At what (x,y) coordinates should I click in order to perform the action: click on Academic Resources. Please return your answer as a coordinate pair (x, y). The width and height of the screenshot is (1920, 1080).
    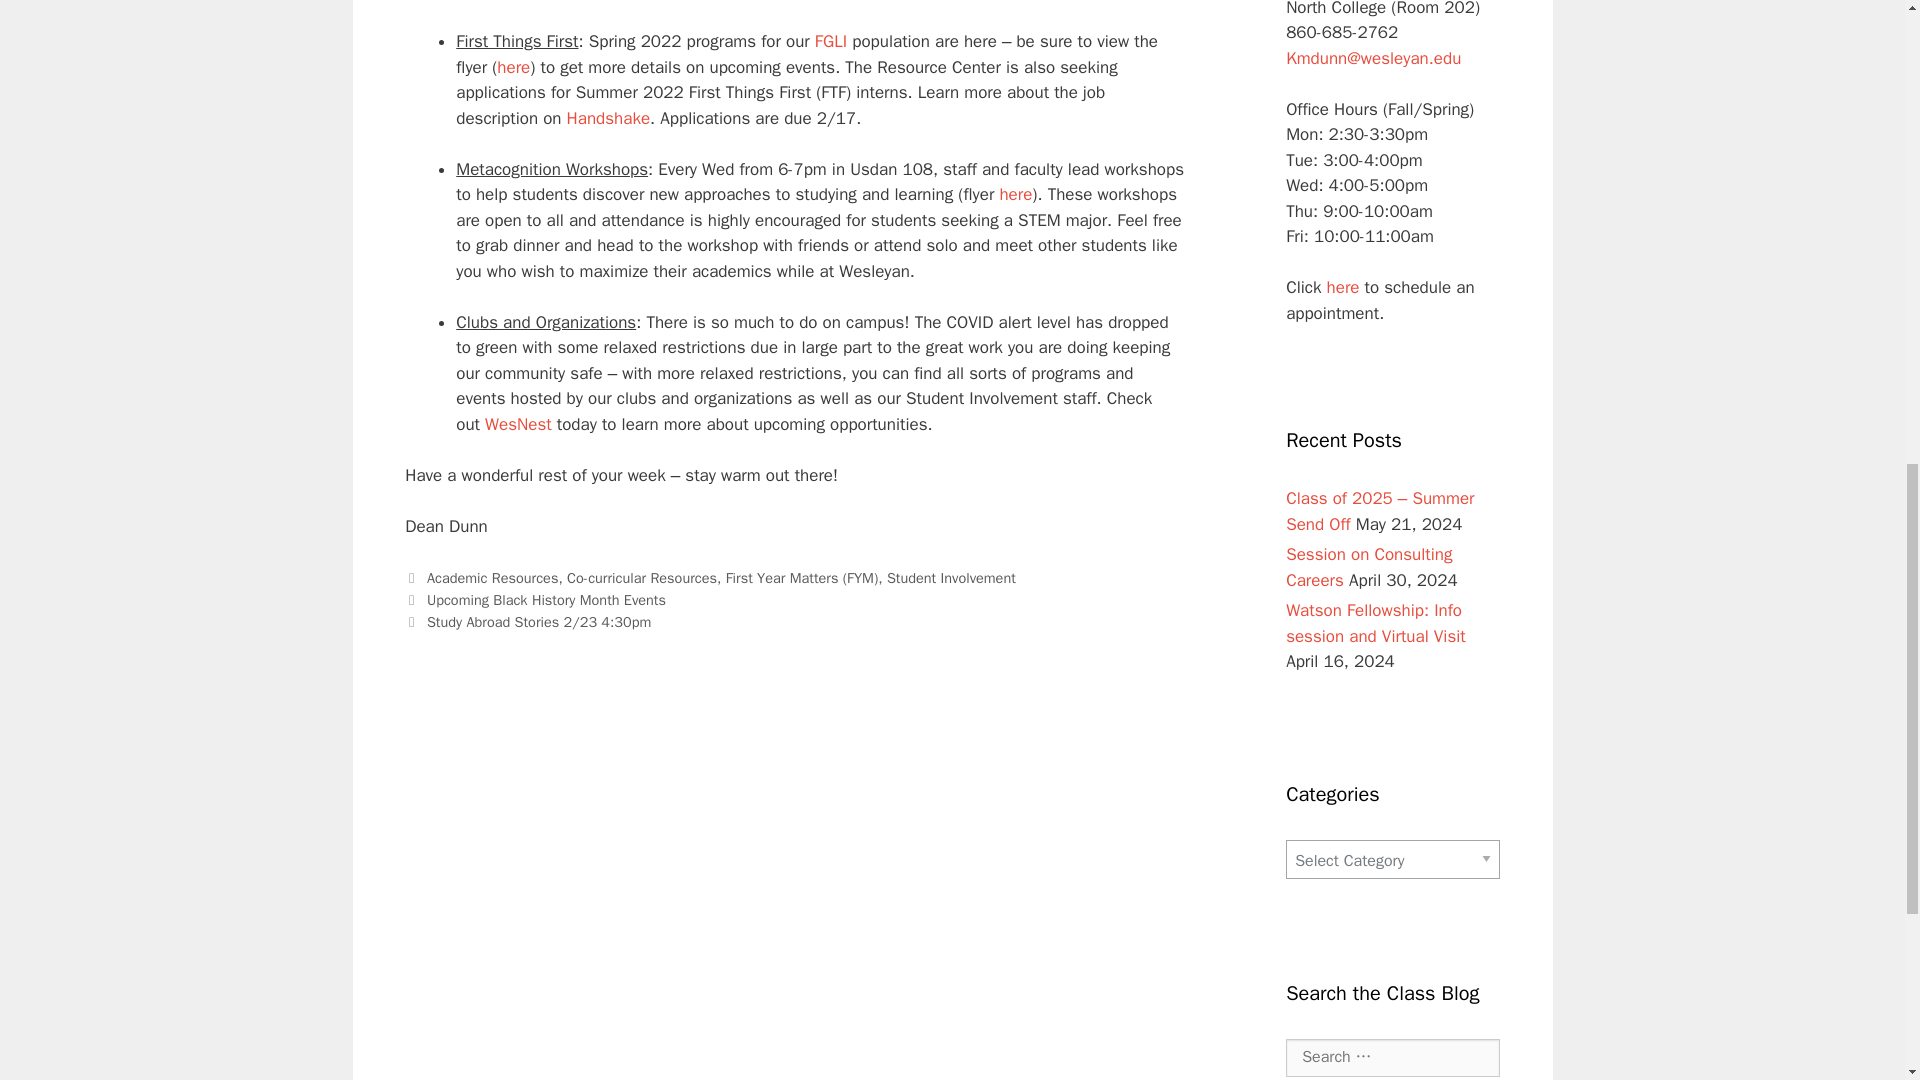
    Looking at the image, I should click on (492, 578).